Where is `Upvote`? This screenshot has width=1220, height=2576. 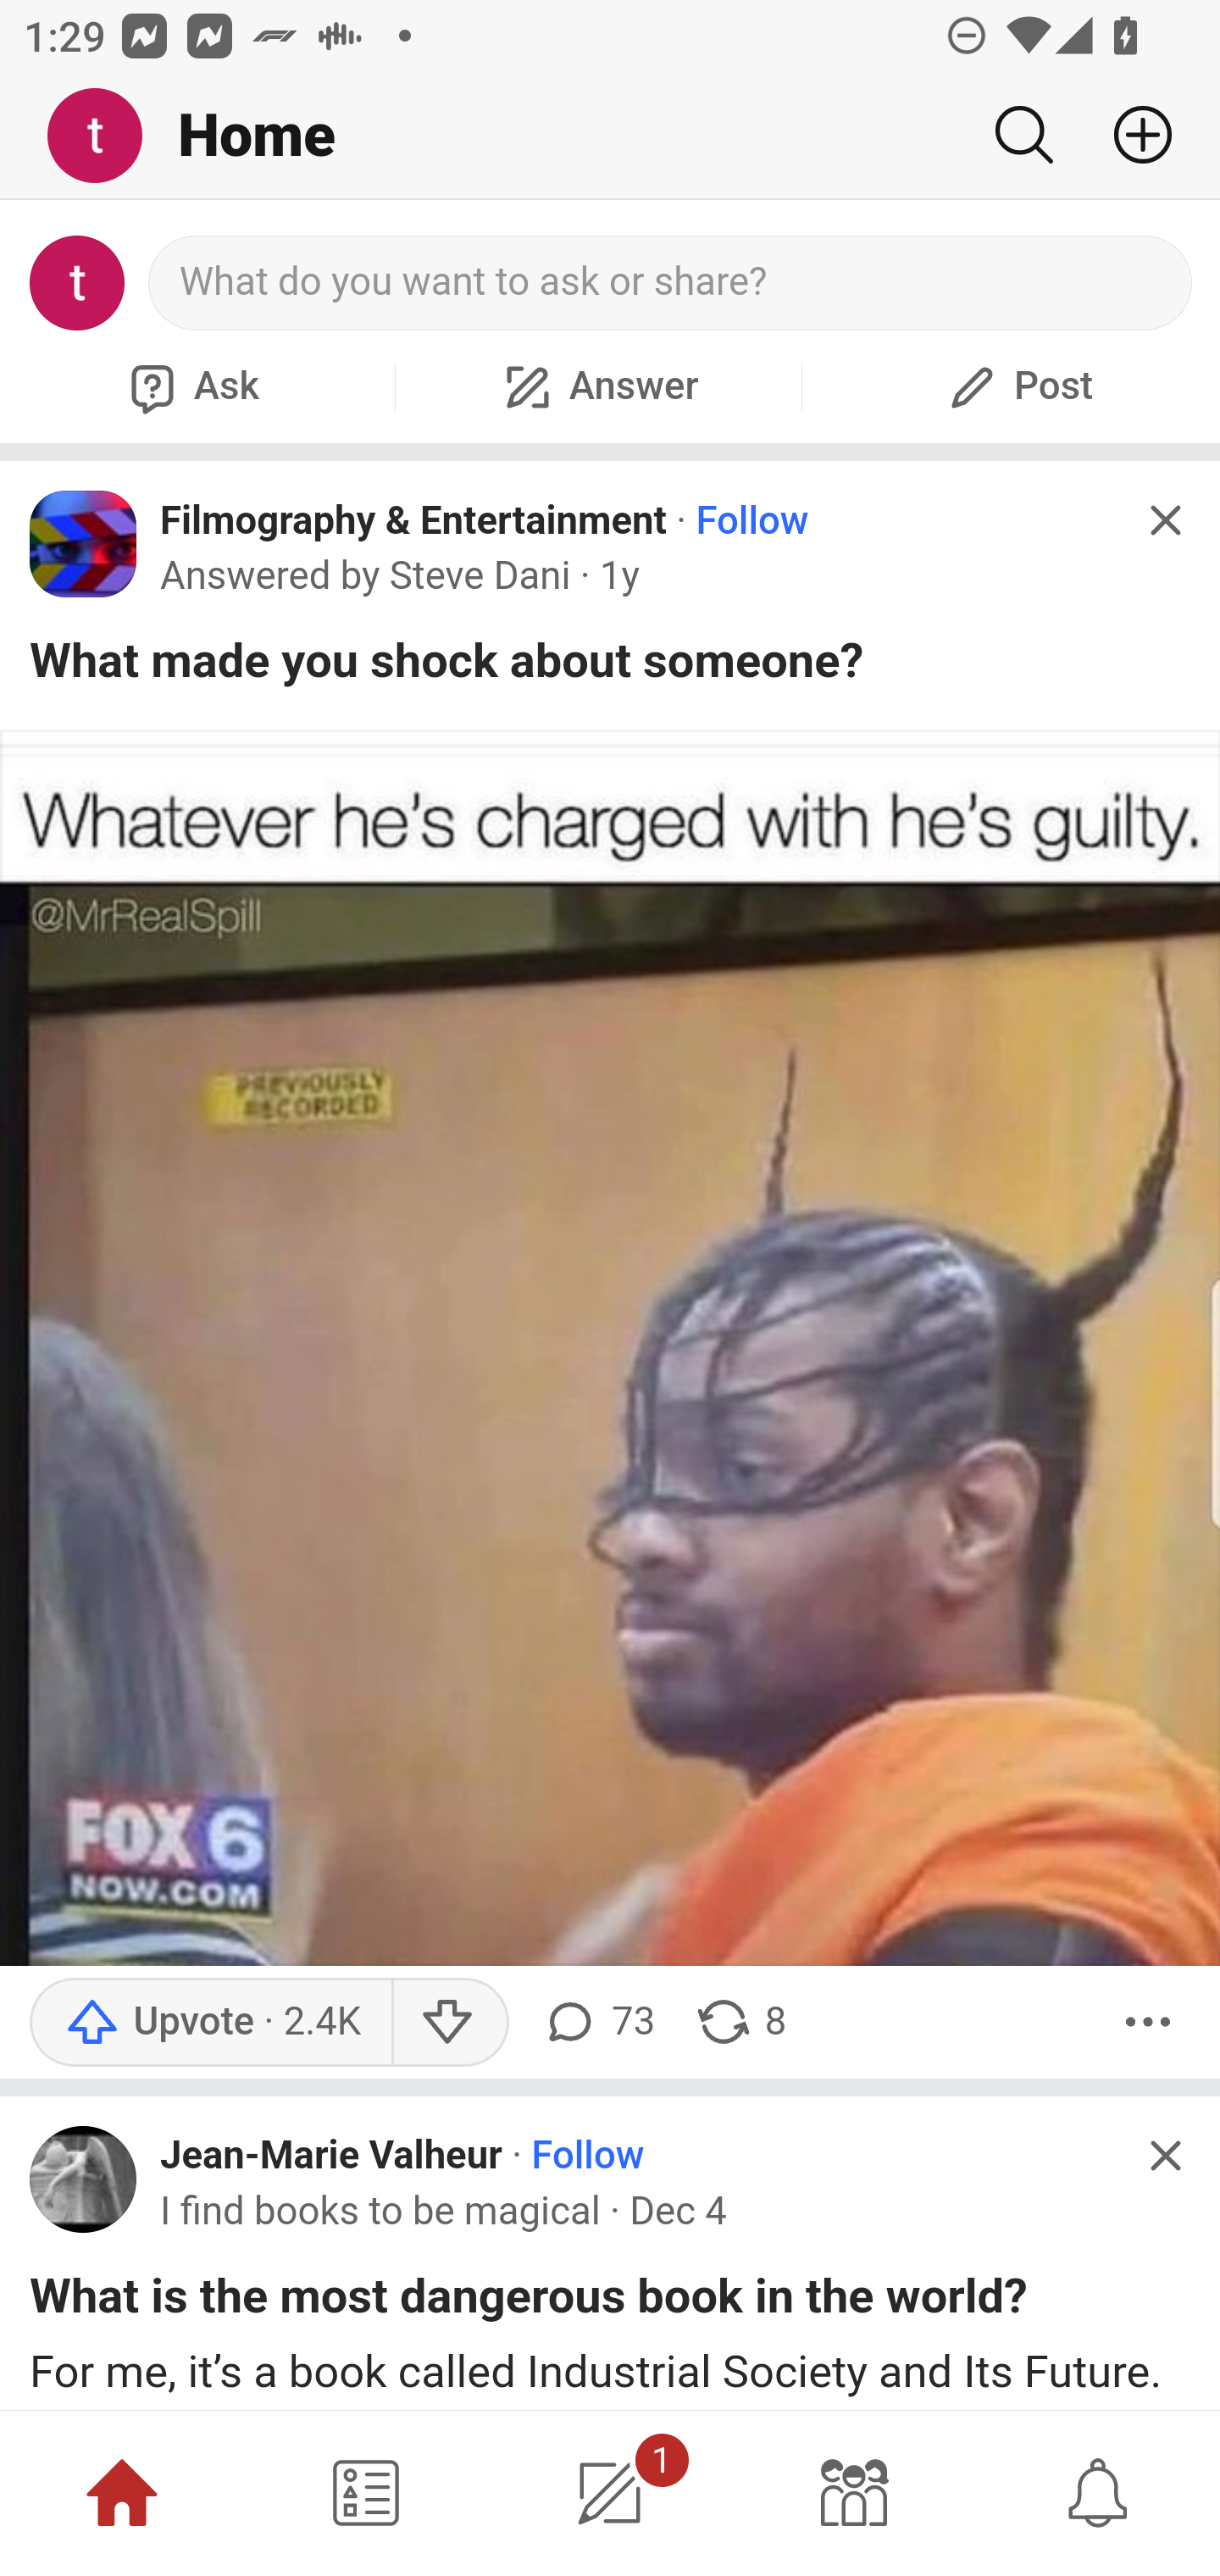 Upvote is located at coordinates (210, 2022).